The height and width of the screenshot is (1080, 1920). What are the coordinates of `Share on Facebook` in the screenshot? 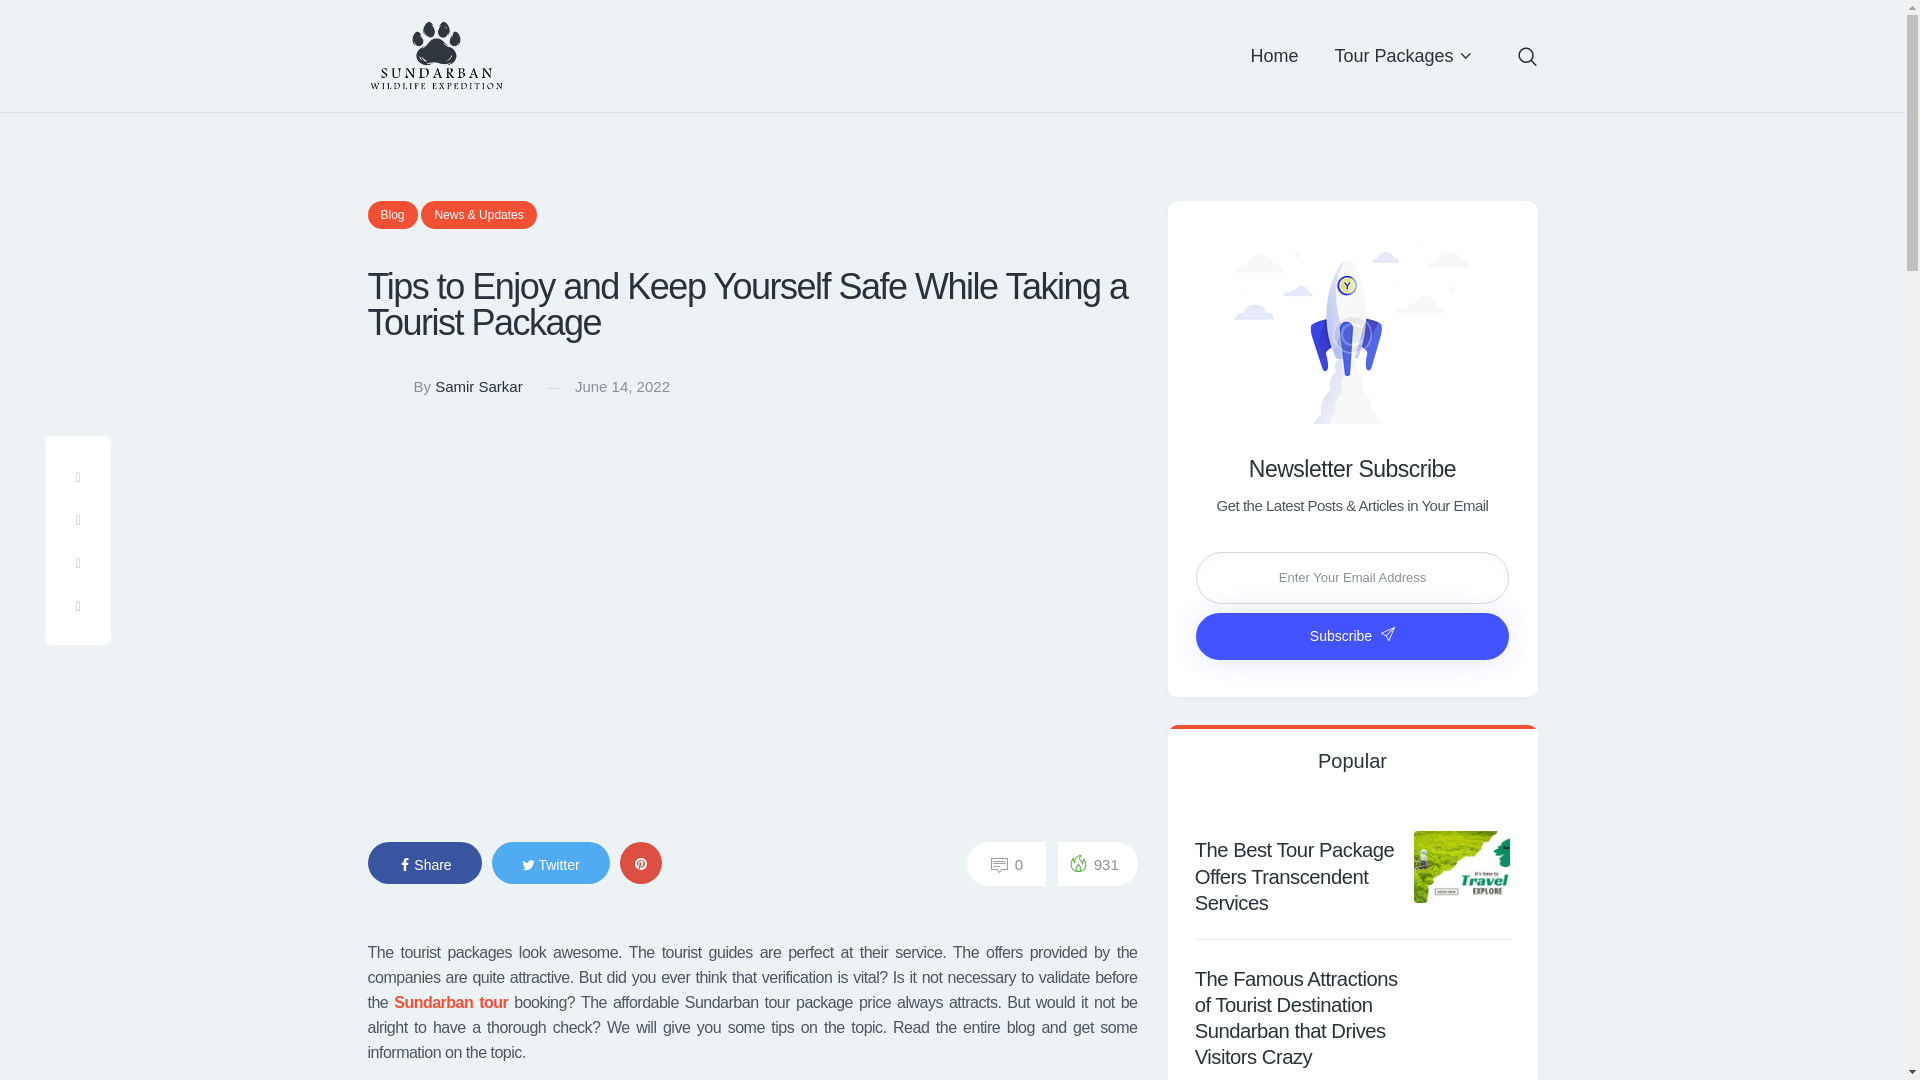 It's located at (77, 476).